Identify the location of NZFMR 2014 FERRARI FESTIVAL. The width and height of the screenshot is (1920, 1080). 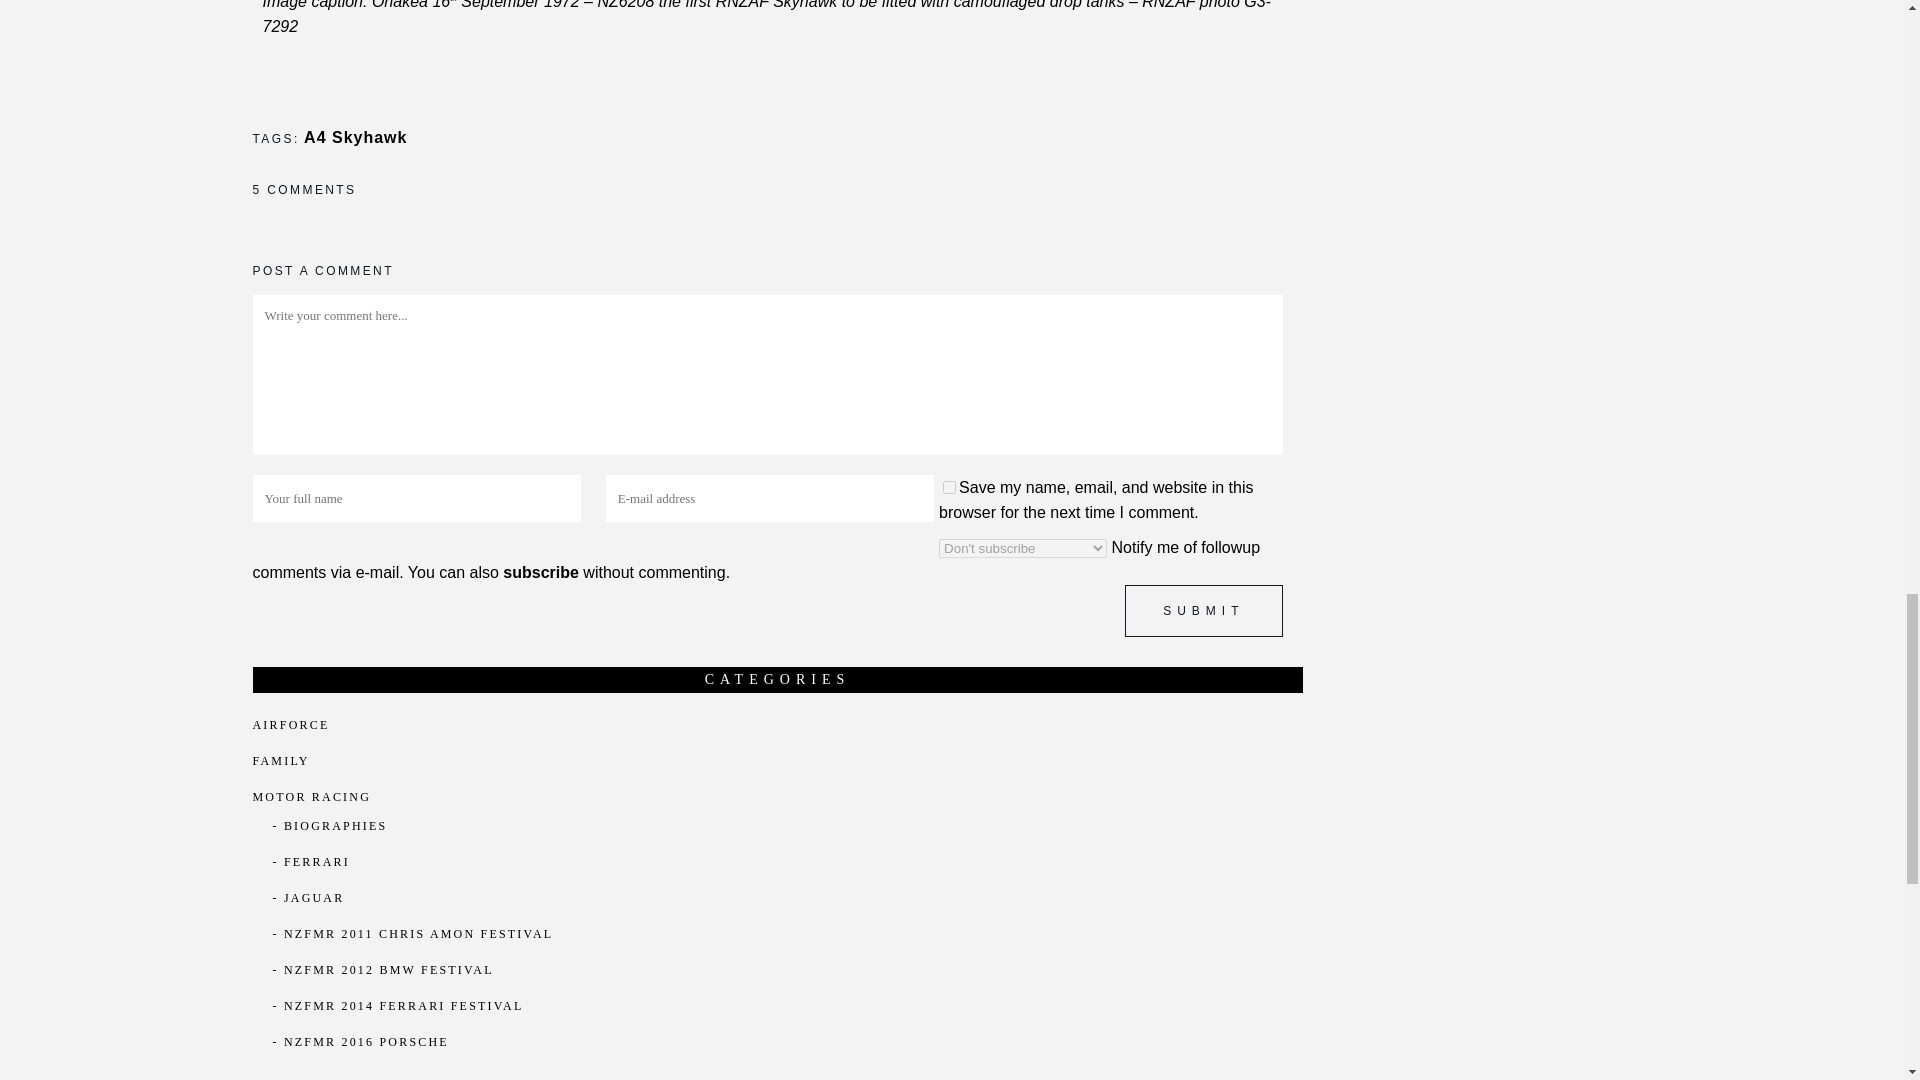
(404, 1006).